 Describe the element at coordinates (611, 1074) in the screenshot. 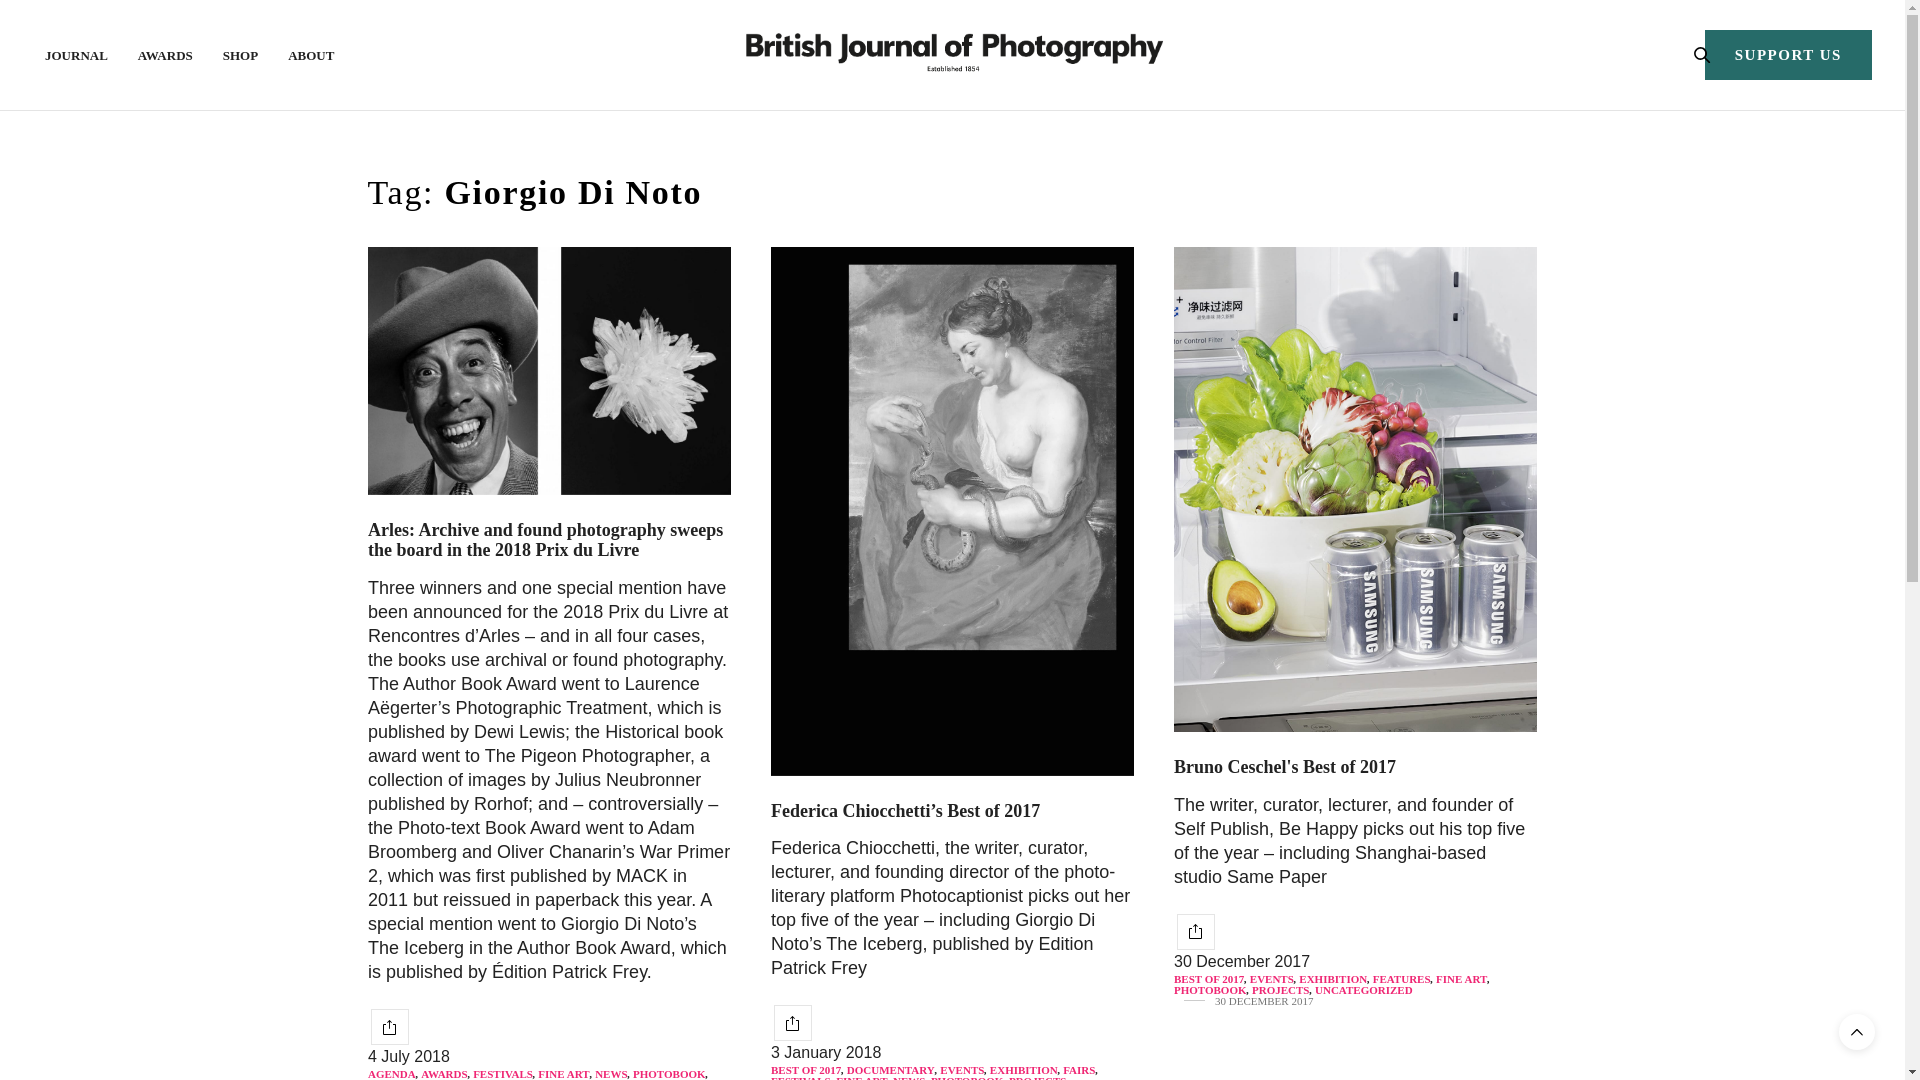

I see `NEWS` at that location.